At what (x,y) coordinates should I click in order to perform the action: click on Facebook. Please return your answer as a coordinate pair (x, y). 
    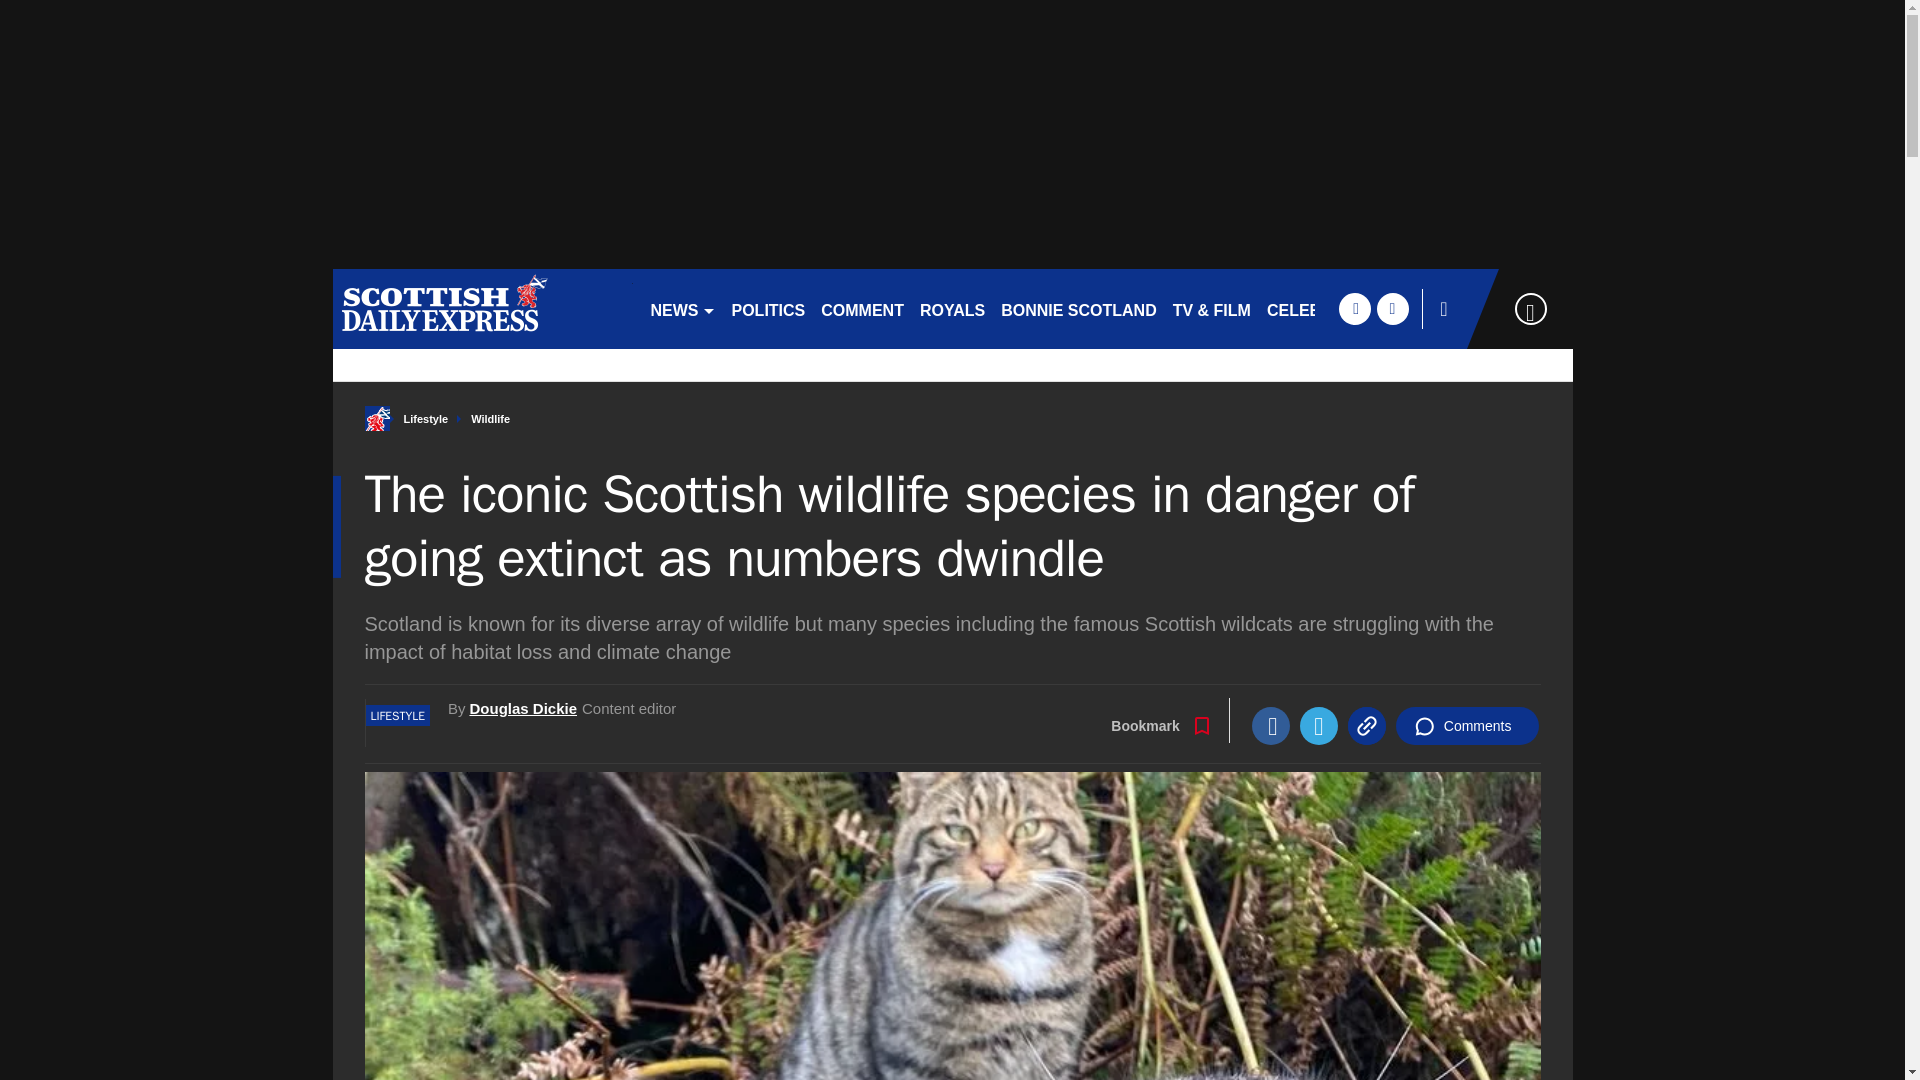
    Looking at the image, I should click on (1270, 726).